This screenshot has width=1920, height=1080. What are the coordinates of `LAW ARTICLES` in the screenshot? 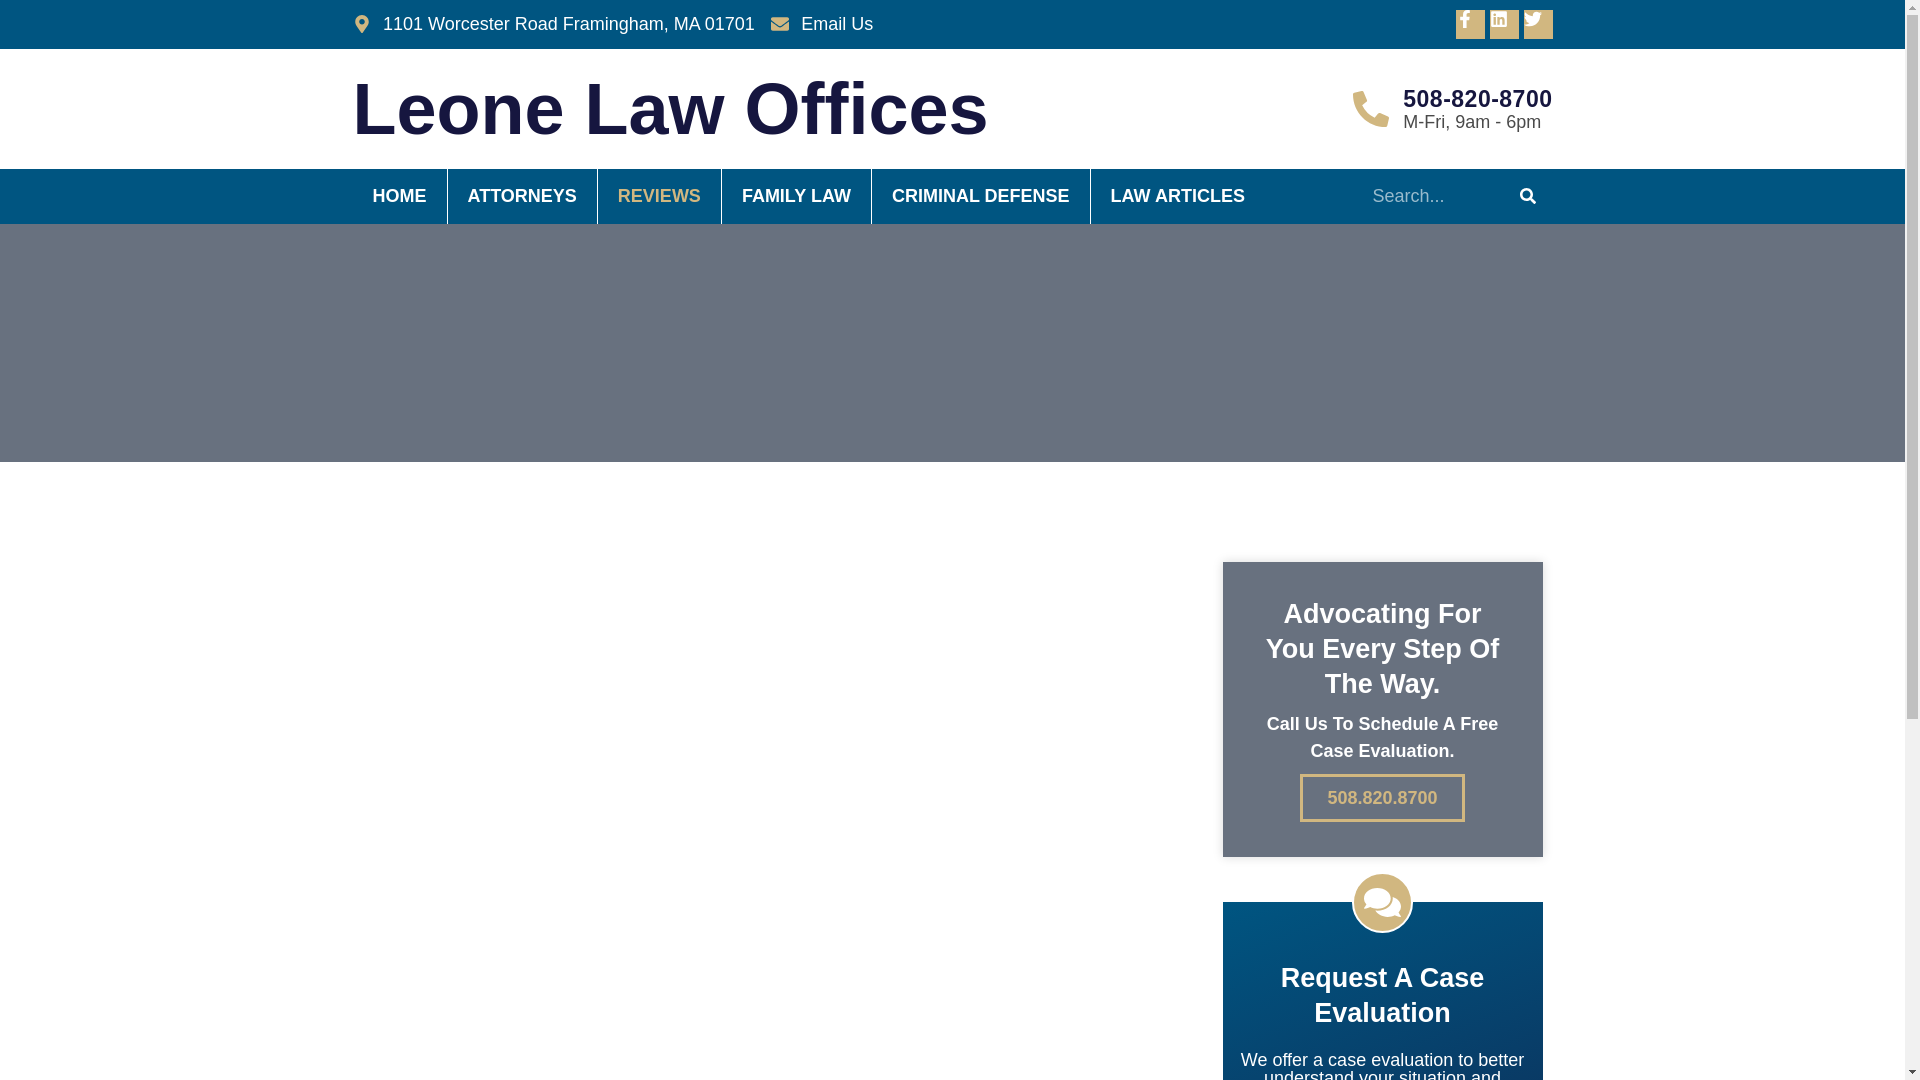 It's located at (1178, 196).